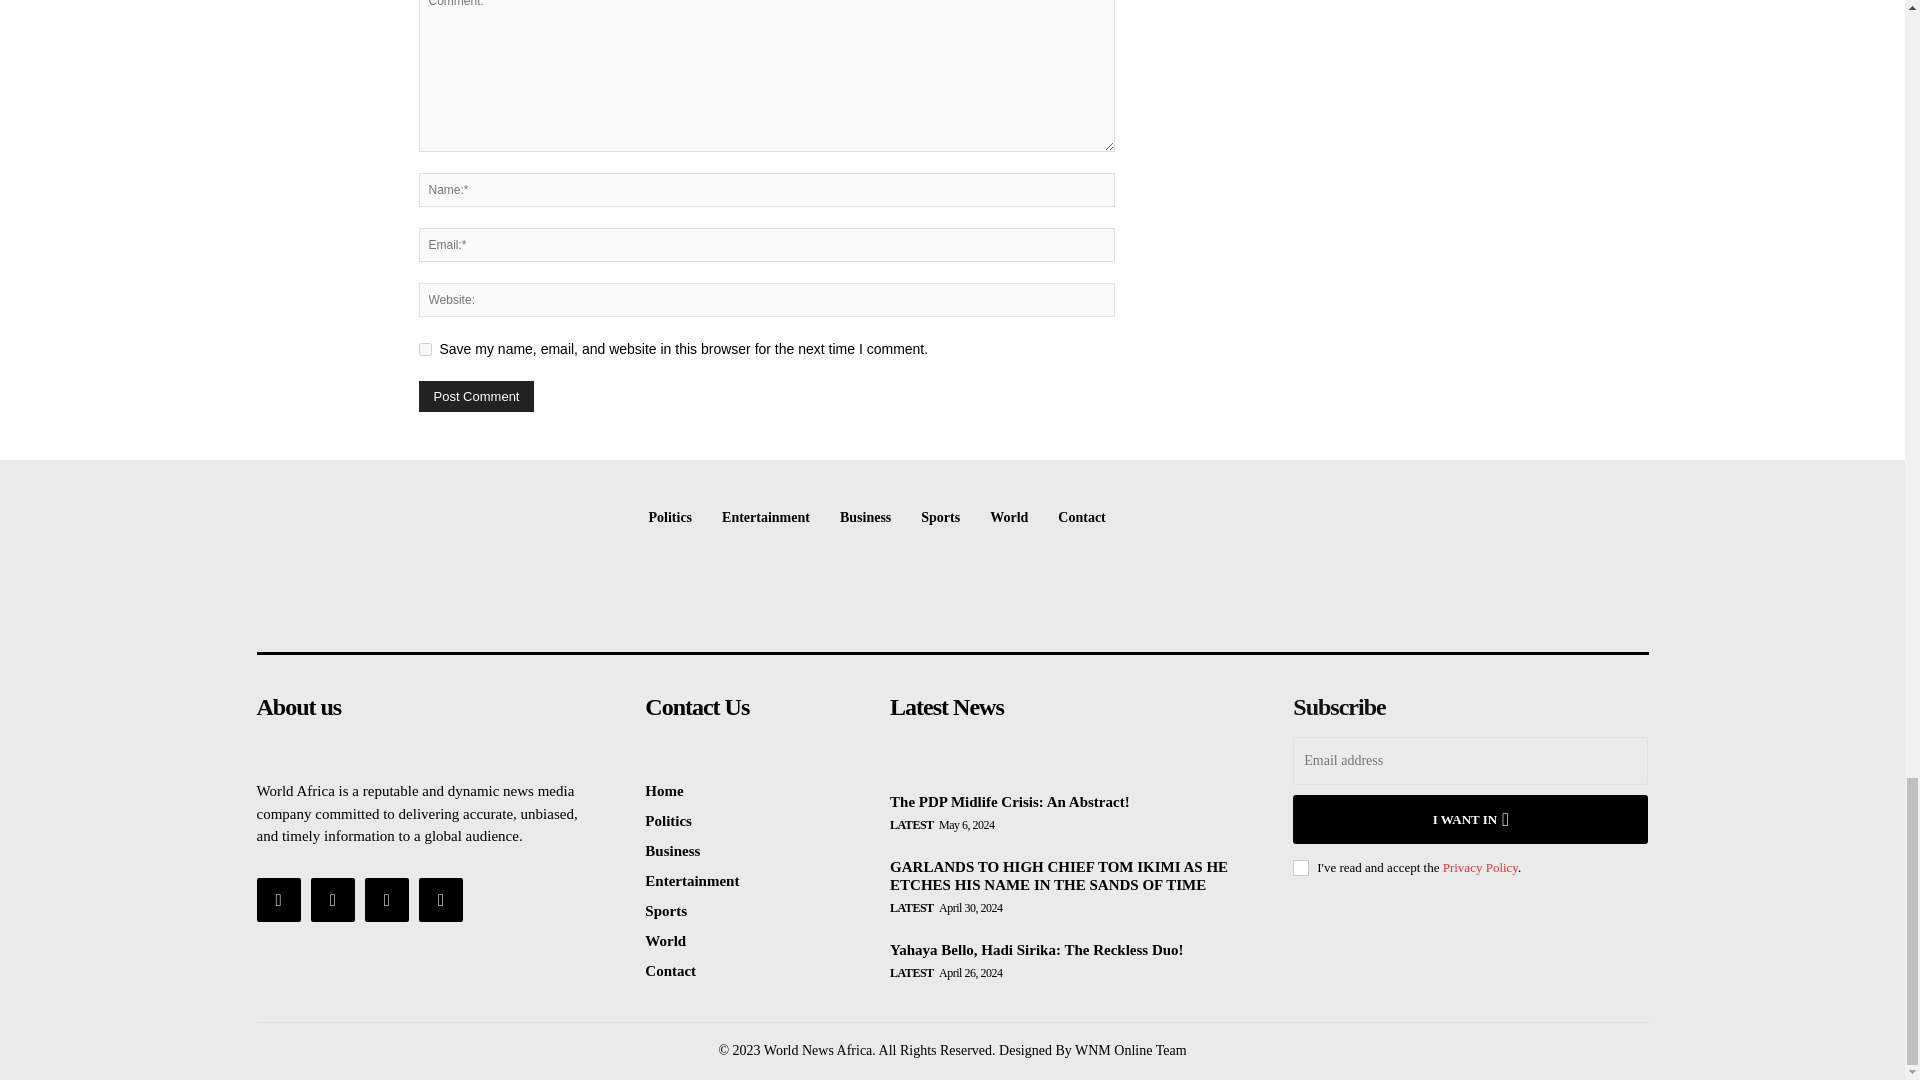 The height and width of the screenshot is (1080, 1920). I want to click on yes, so click(424, 350).